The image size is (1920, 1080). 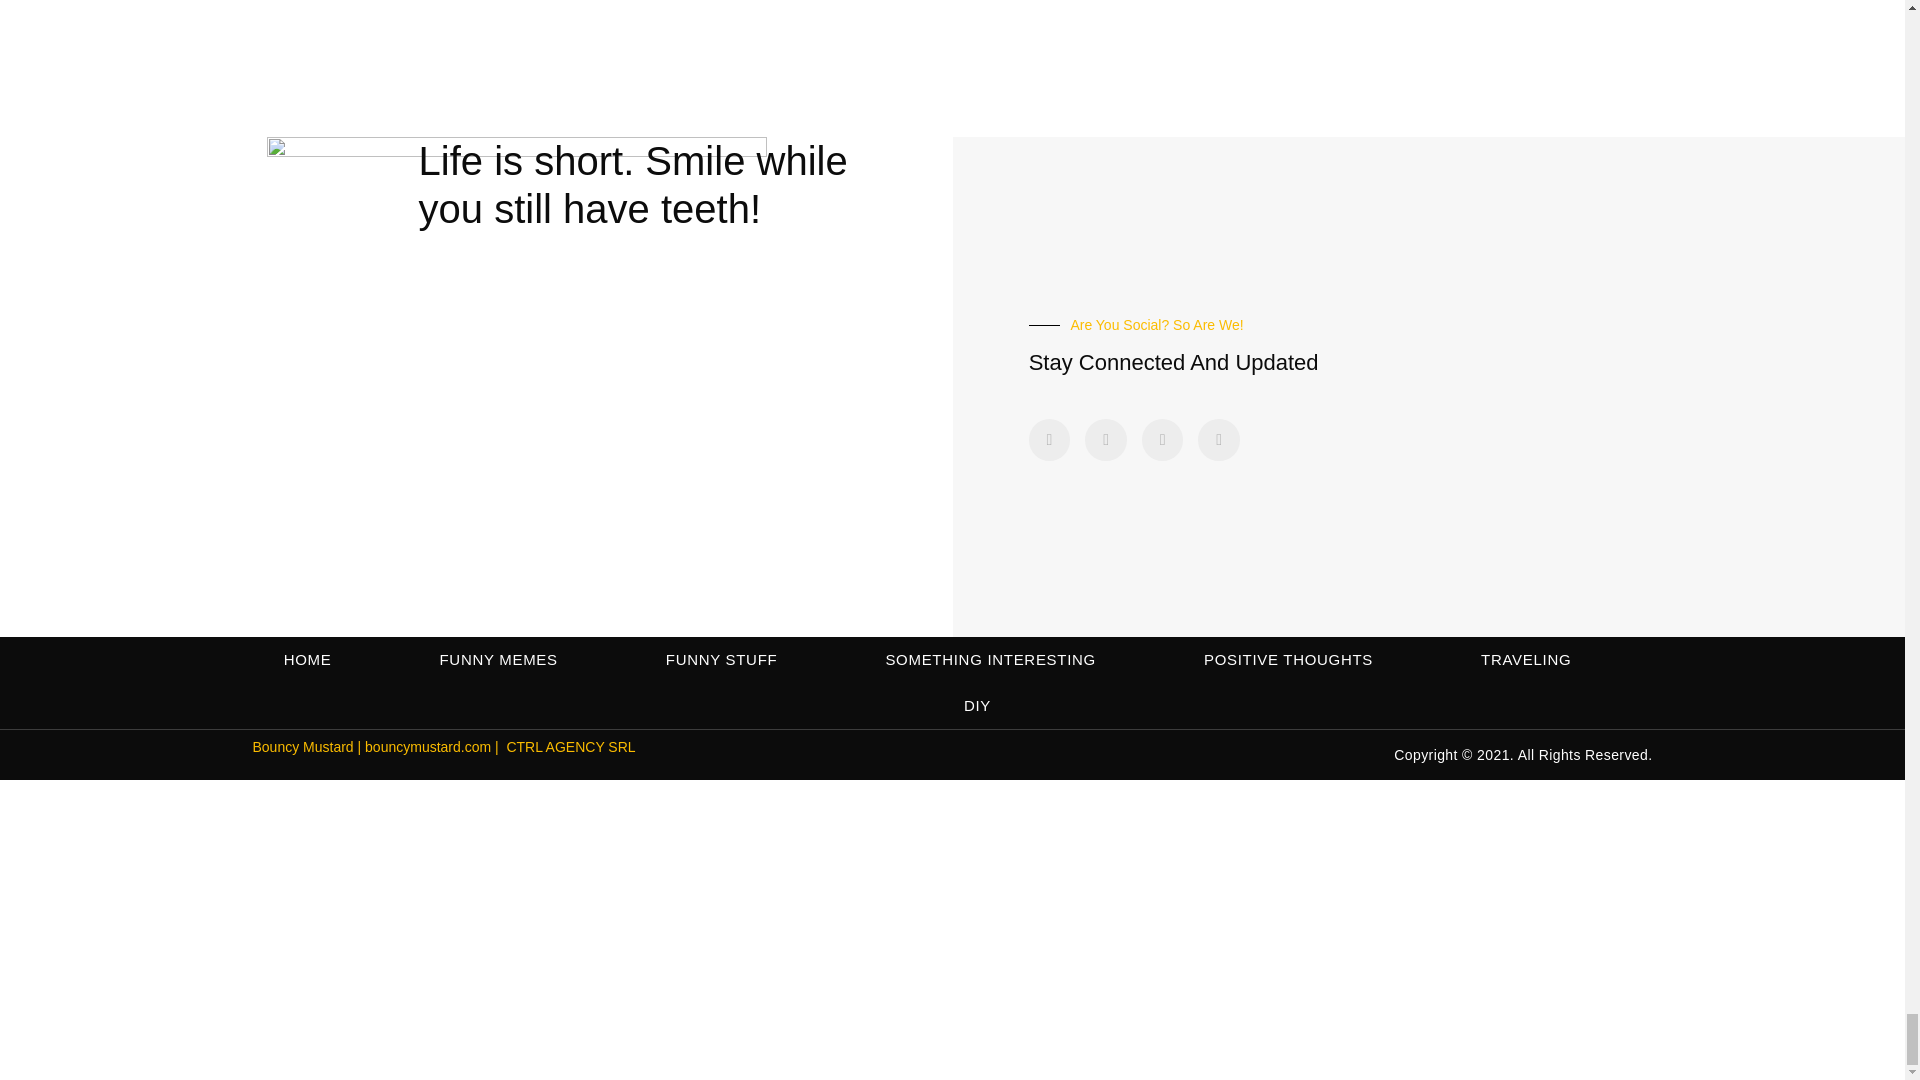 I want to click on FUNNY MEMES, so click(x=498, y=660).